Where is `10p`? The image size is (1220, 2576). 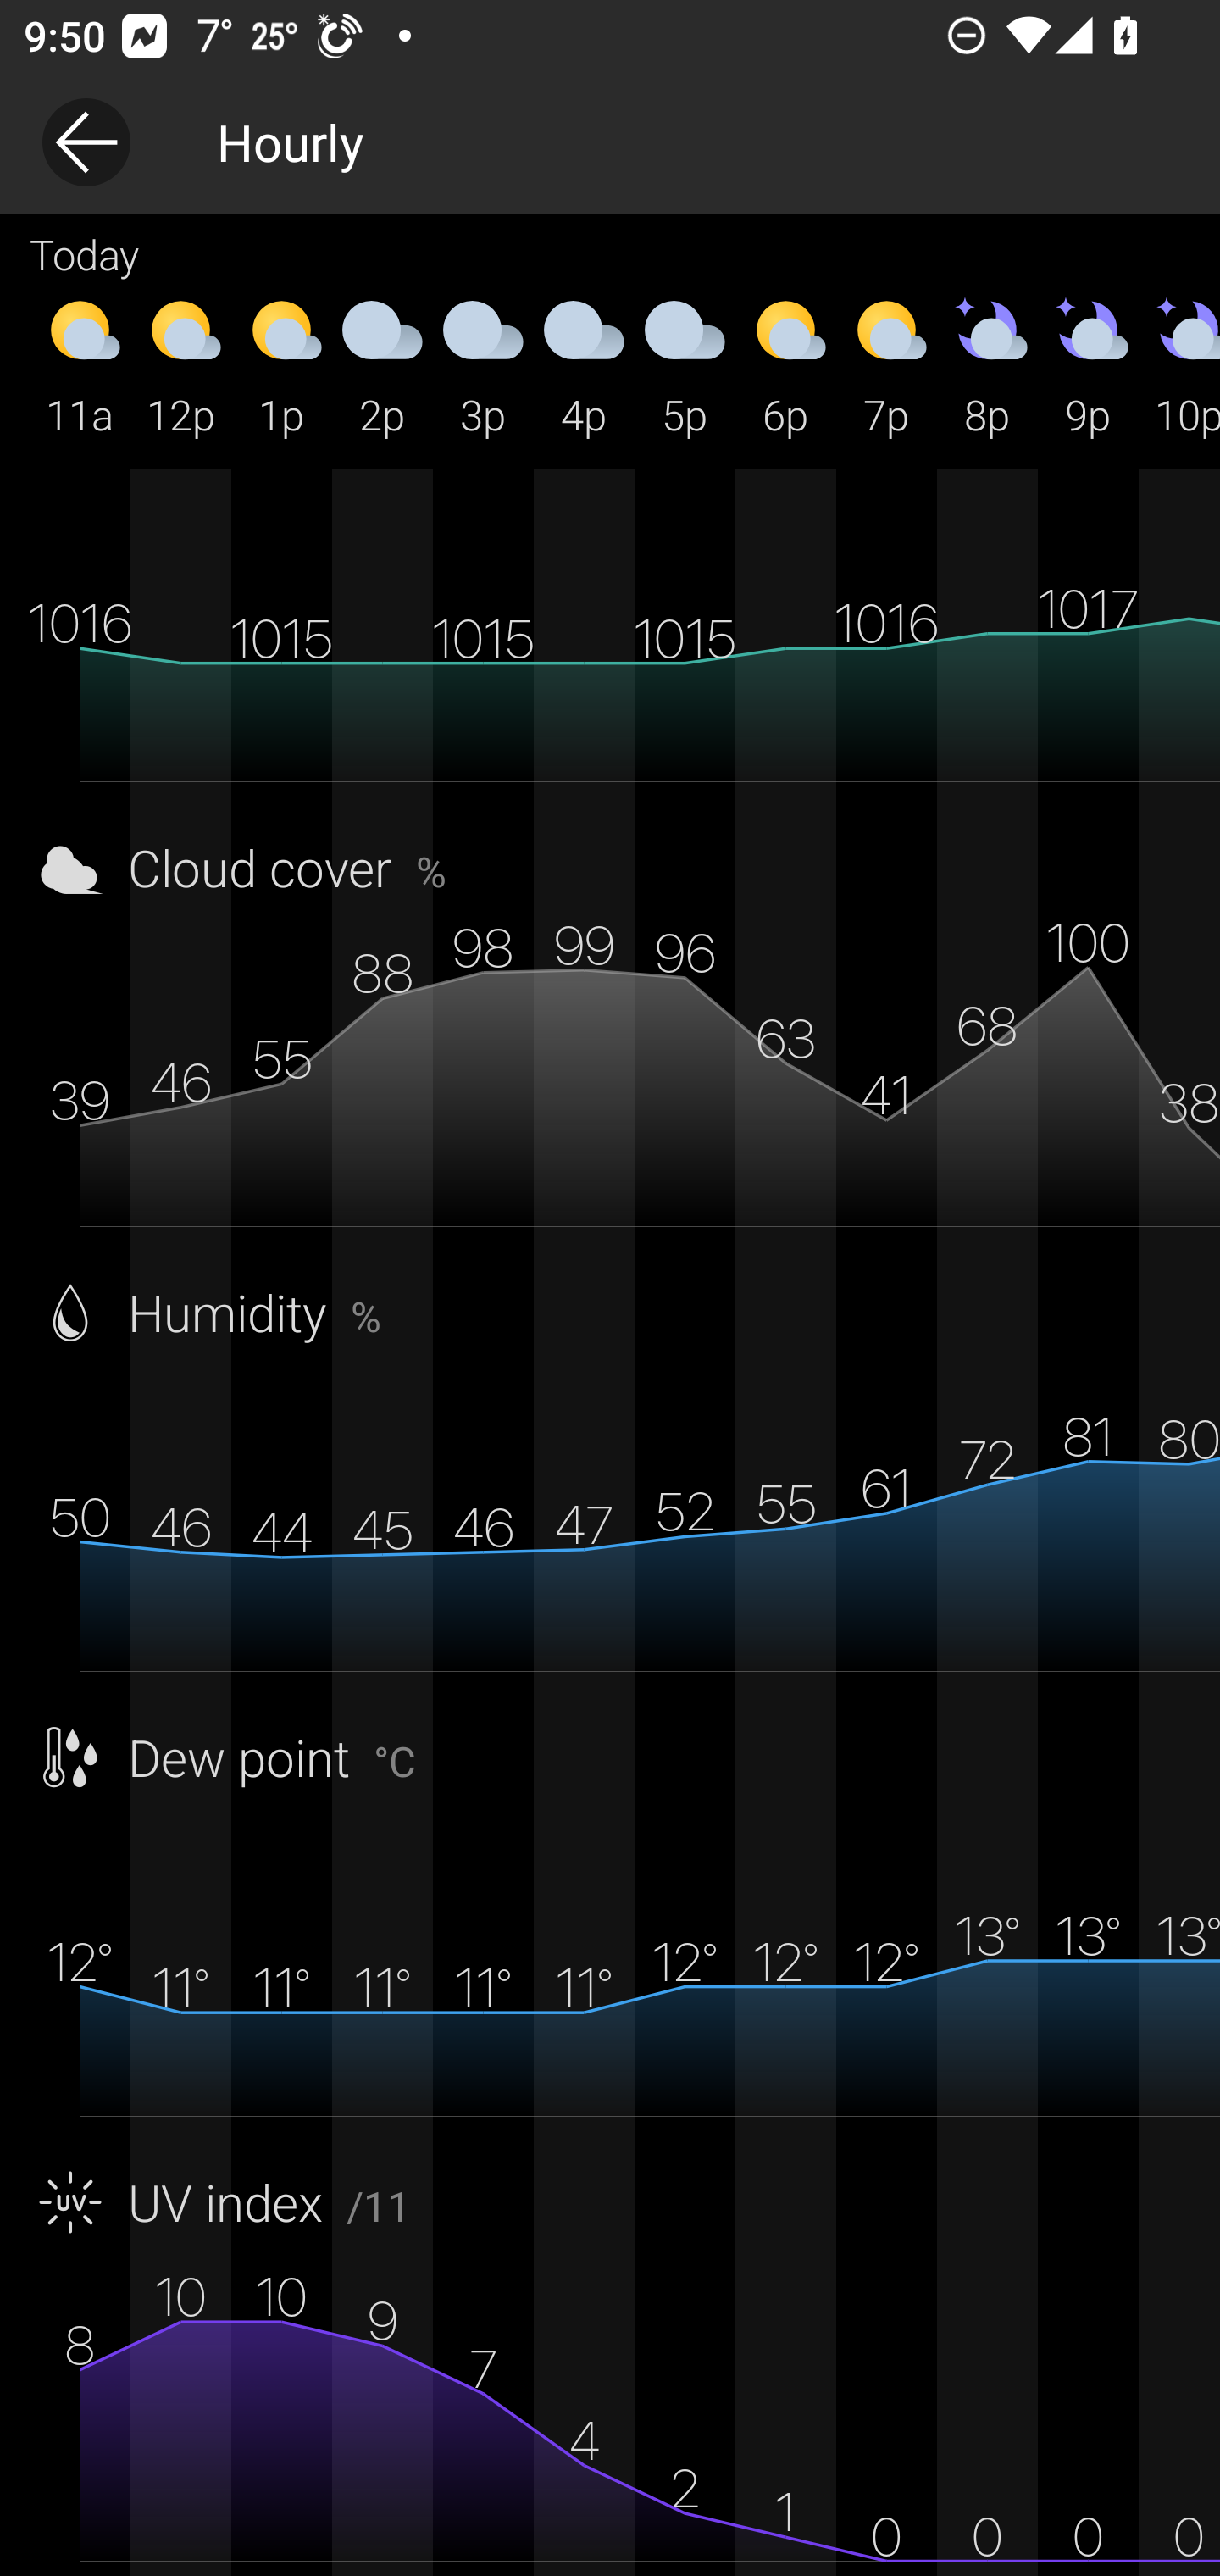
10p is located at coordinates (1179, 365).